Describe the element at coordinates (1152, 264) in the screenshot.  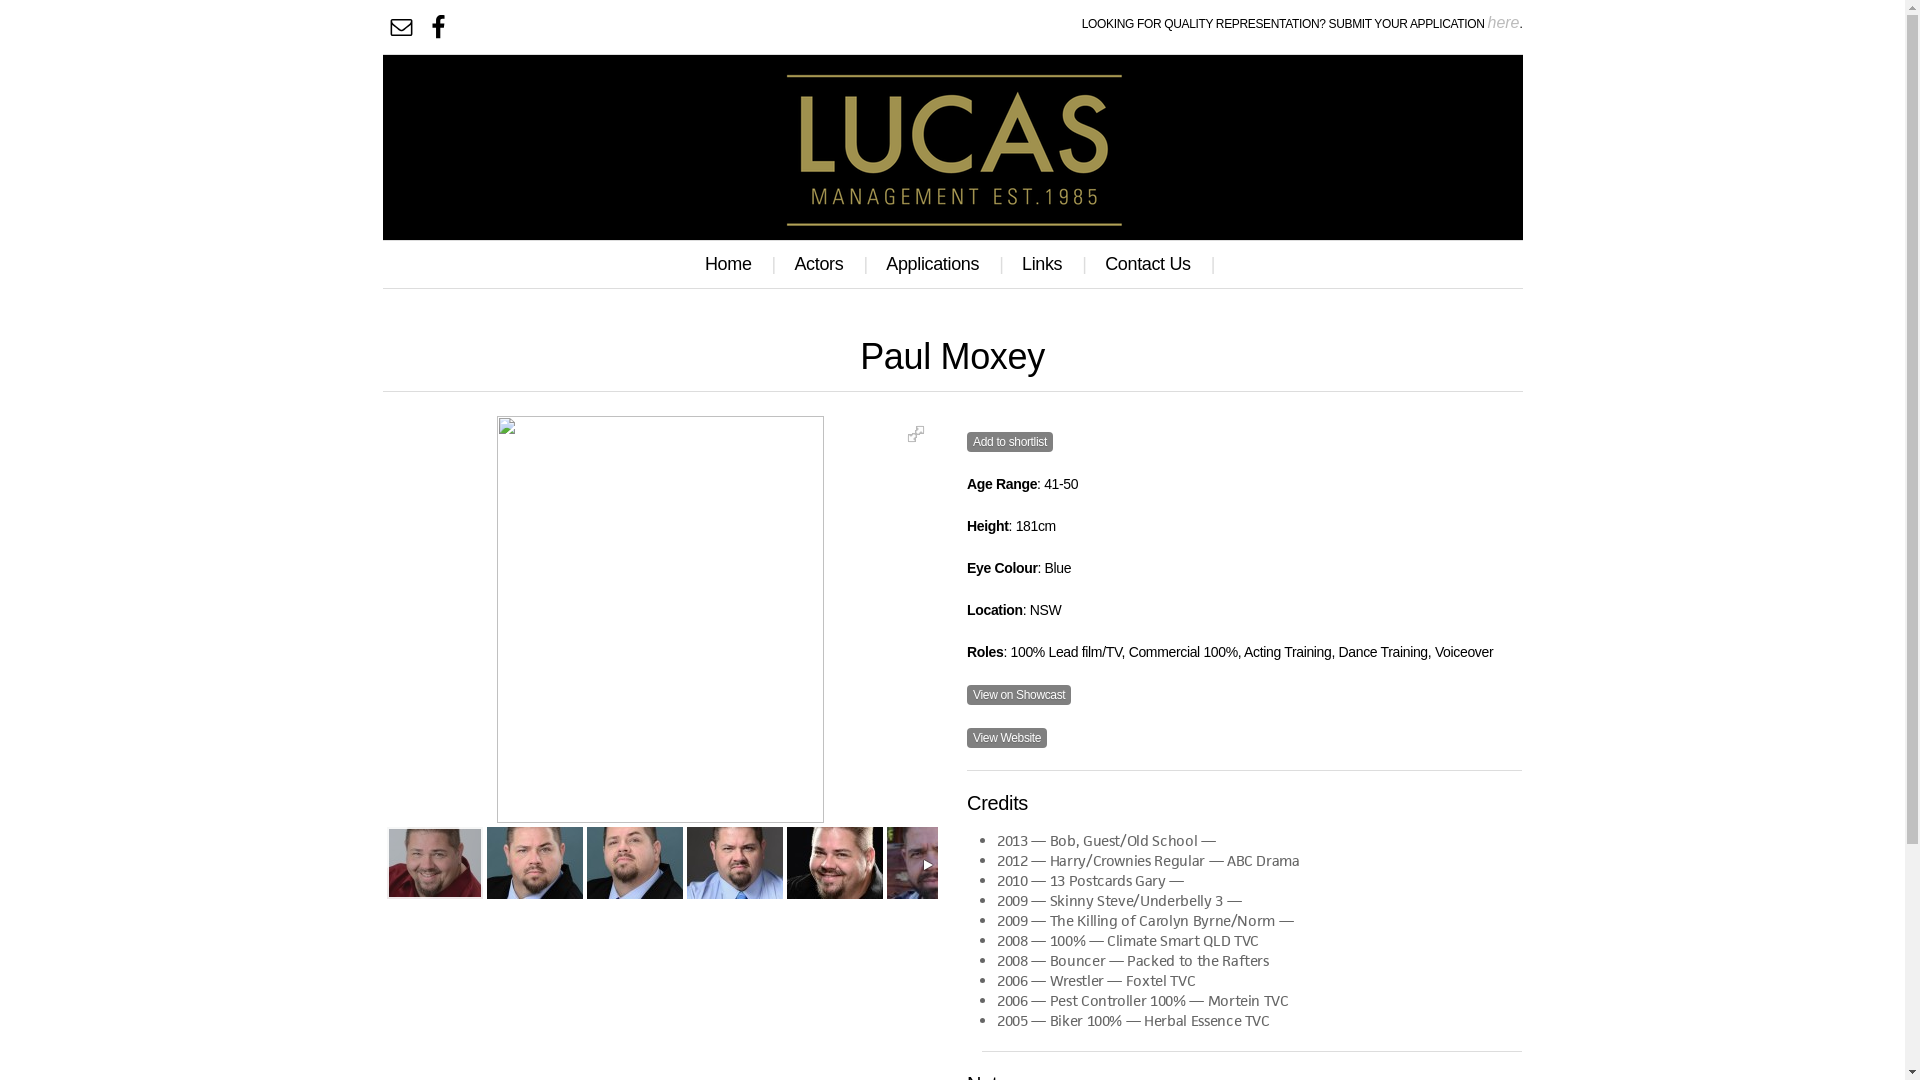
I see `Contact Us` at that location.